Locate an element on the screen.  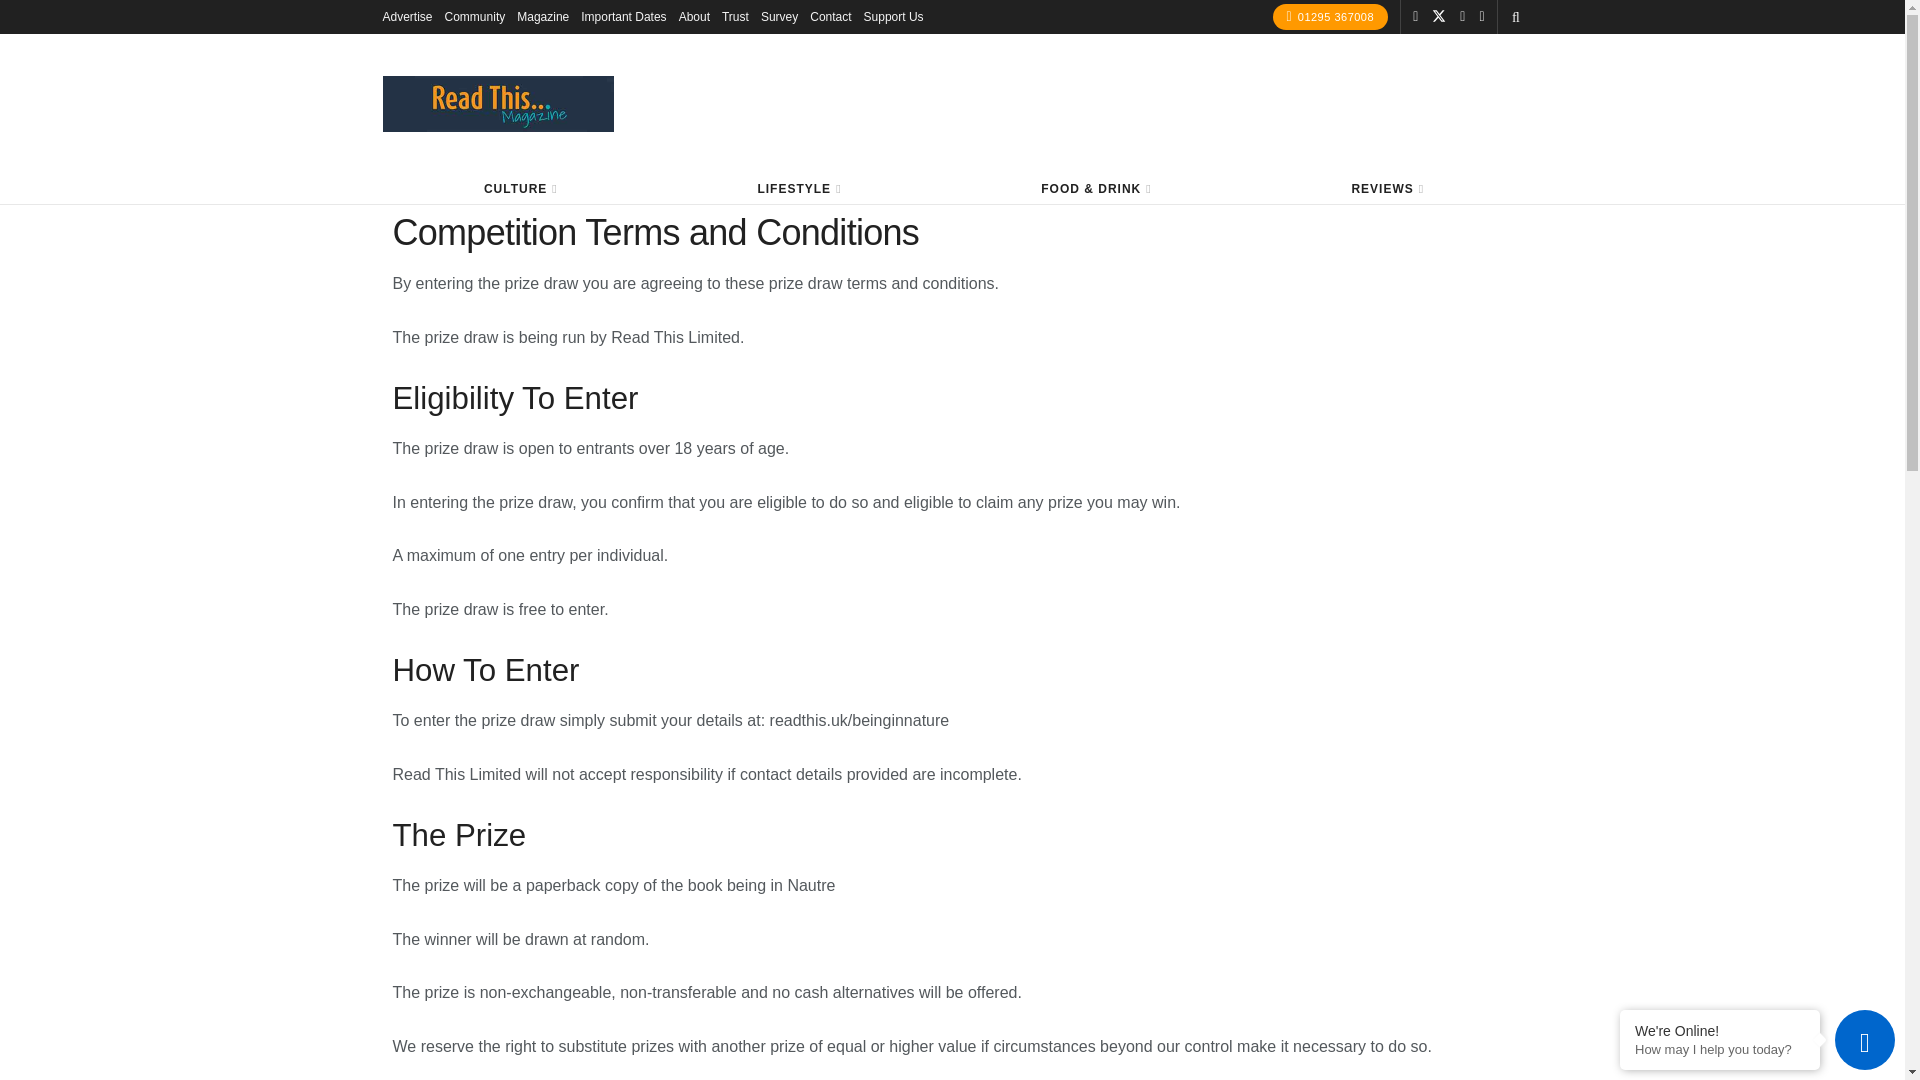
We're Online! is located at coordinates (1720, 1030).